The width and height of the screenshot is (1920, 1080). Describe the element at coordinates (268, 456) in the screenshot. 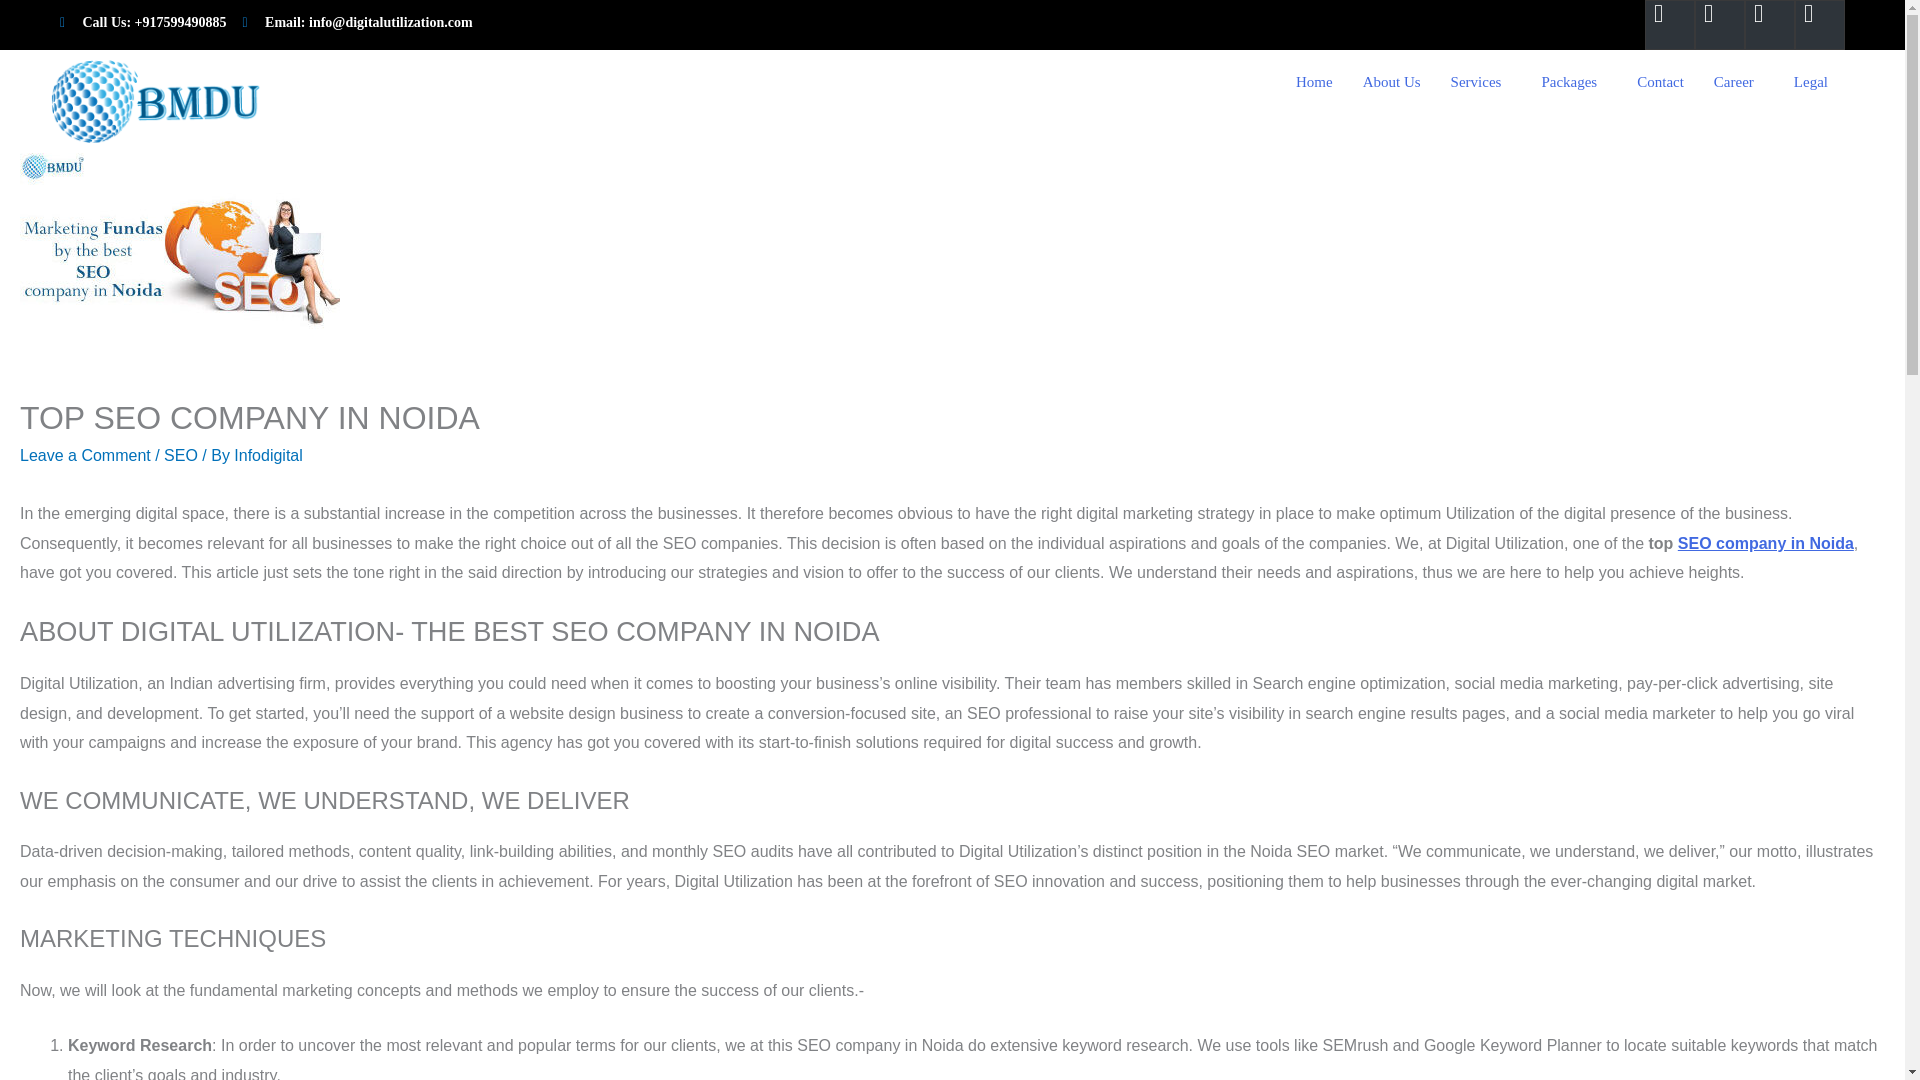

I see `View all posts by Infodigital` at that location.